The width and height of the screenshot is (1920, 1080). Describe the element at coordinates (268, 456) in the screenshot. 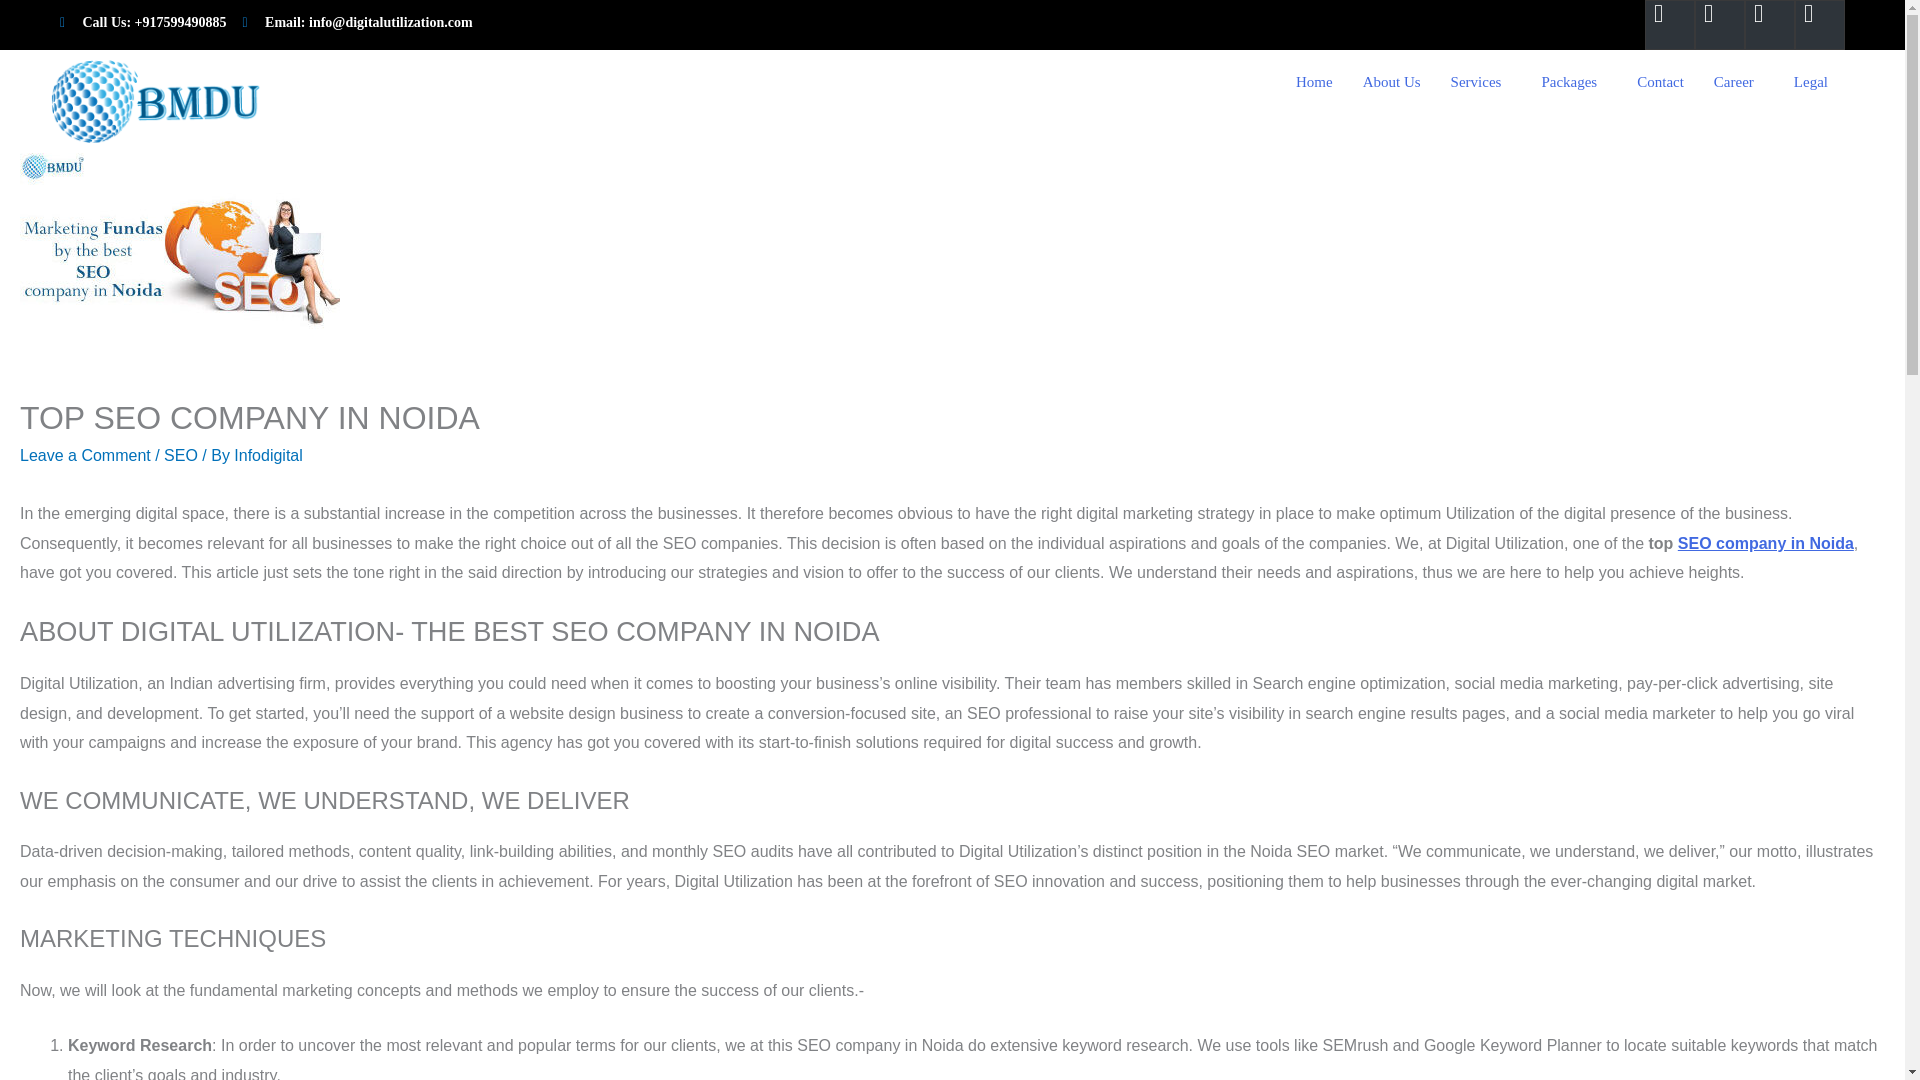

I see `View all posts by Infodigital` at that location.